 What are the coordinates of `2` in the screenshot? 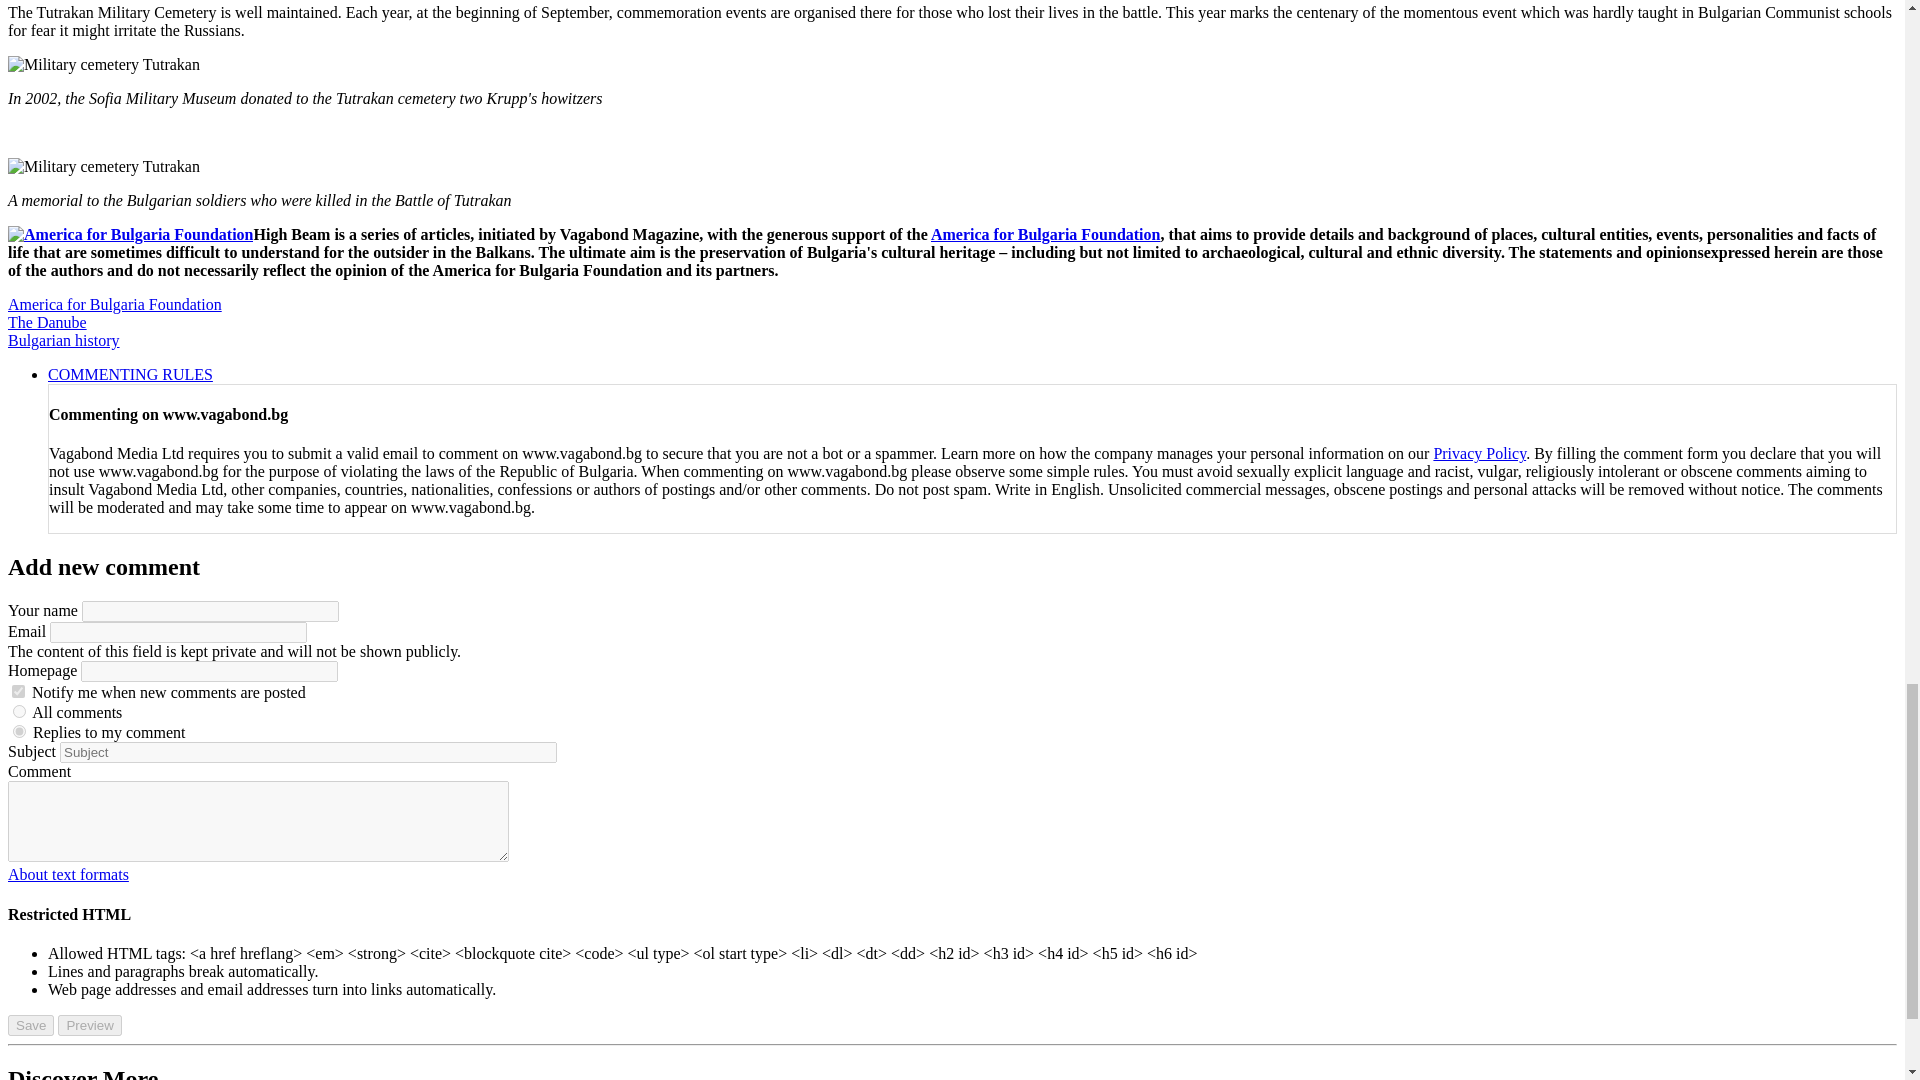 It's located at (20, 730).